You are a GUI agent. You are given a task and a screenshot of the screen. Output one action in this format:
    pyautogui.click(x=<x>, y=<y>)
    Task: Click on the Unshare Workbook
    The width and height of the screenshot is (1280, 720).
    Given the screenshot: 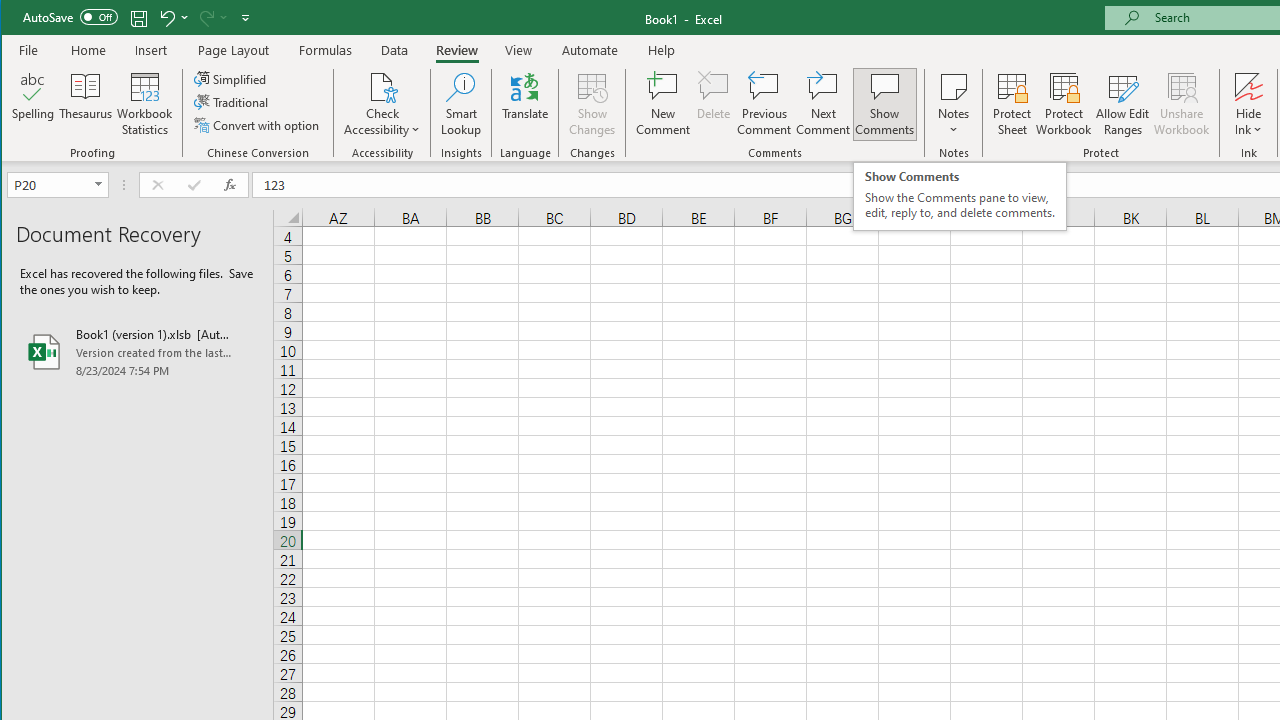 What is the action you would take?
    pyautogui.click(x=1182, y=104)
    